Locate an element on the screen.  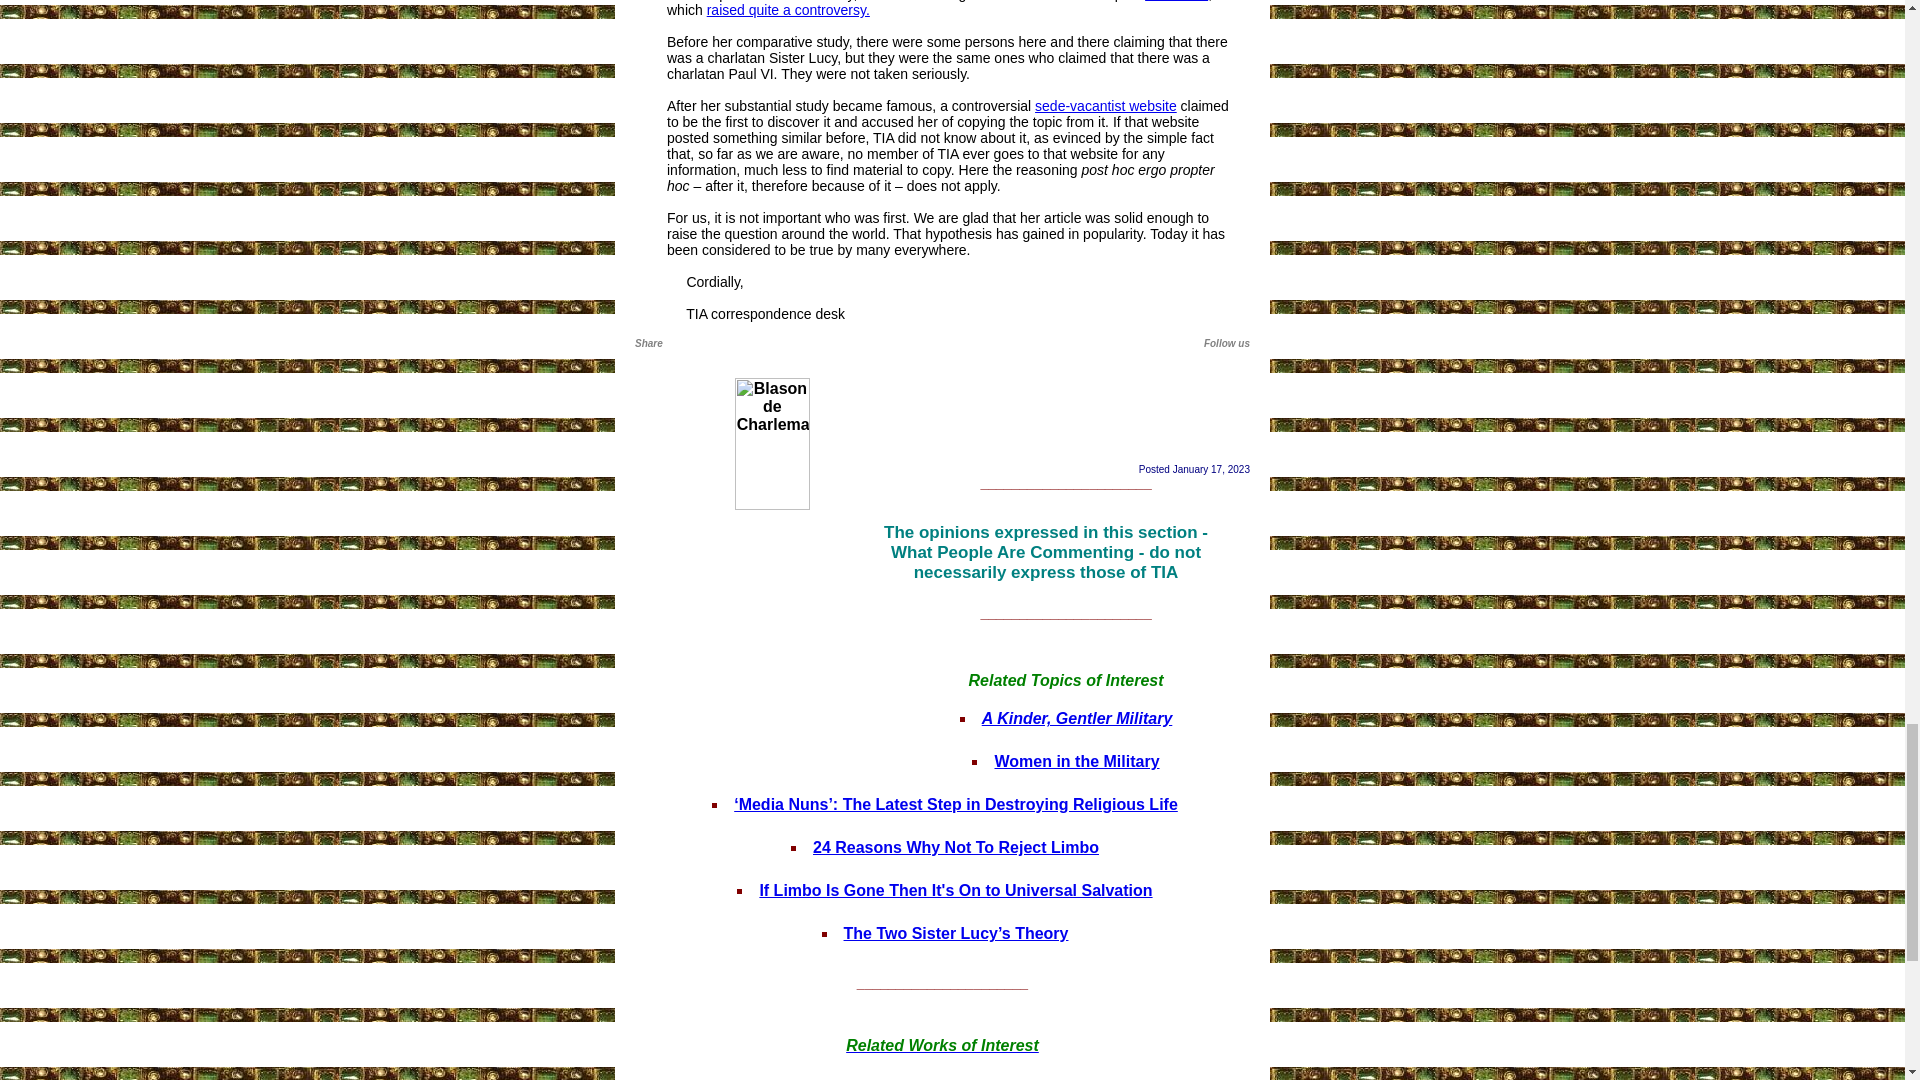
Women in the Military is located at coordinates (1076, 761).